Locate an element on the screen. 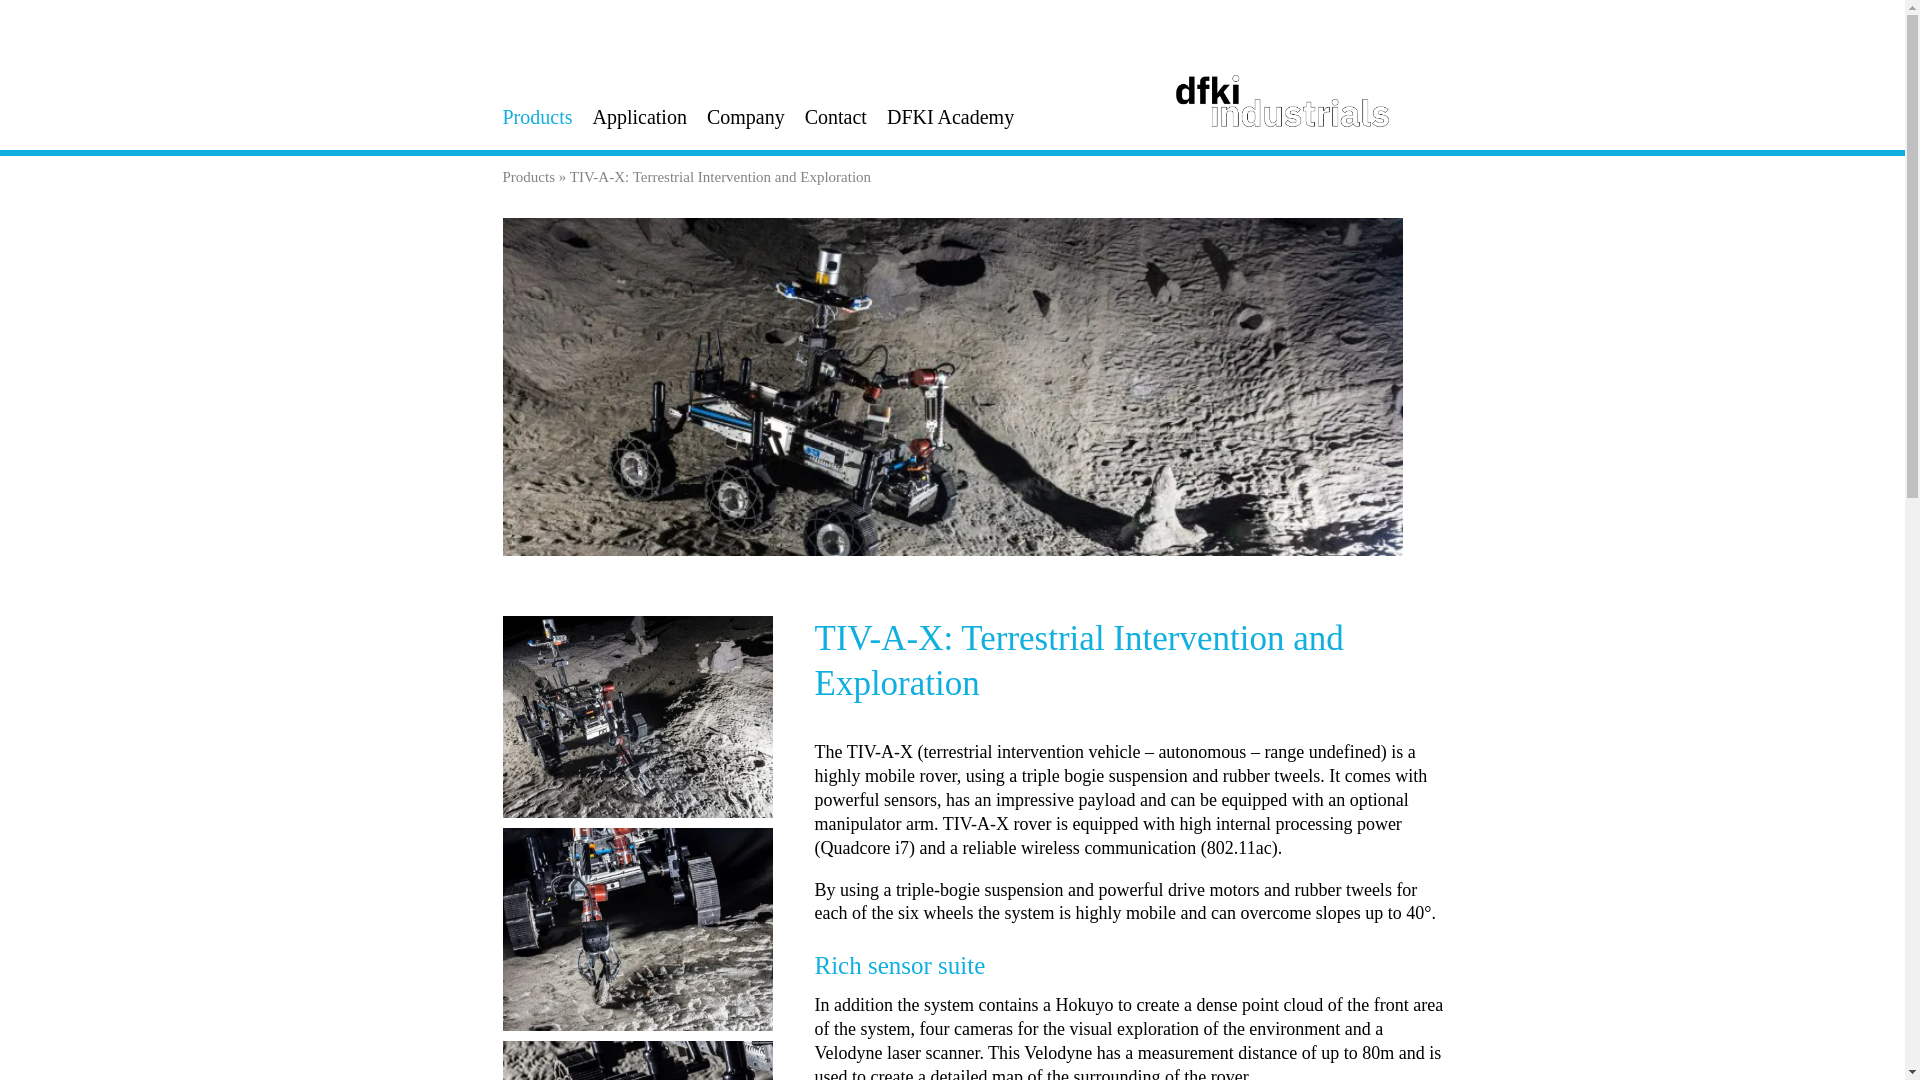 This screenshot has height=1080, width=1920. Company is located at coordinates (746, 116).